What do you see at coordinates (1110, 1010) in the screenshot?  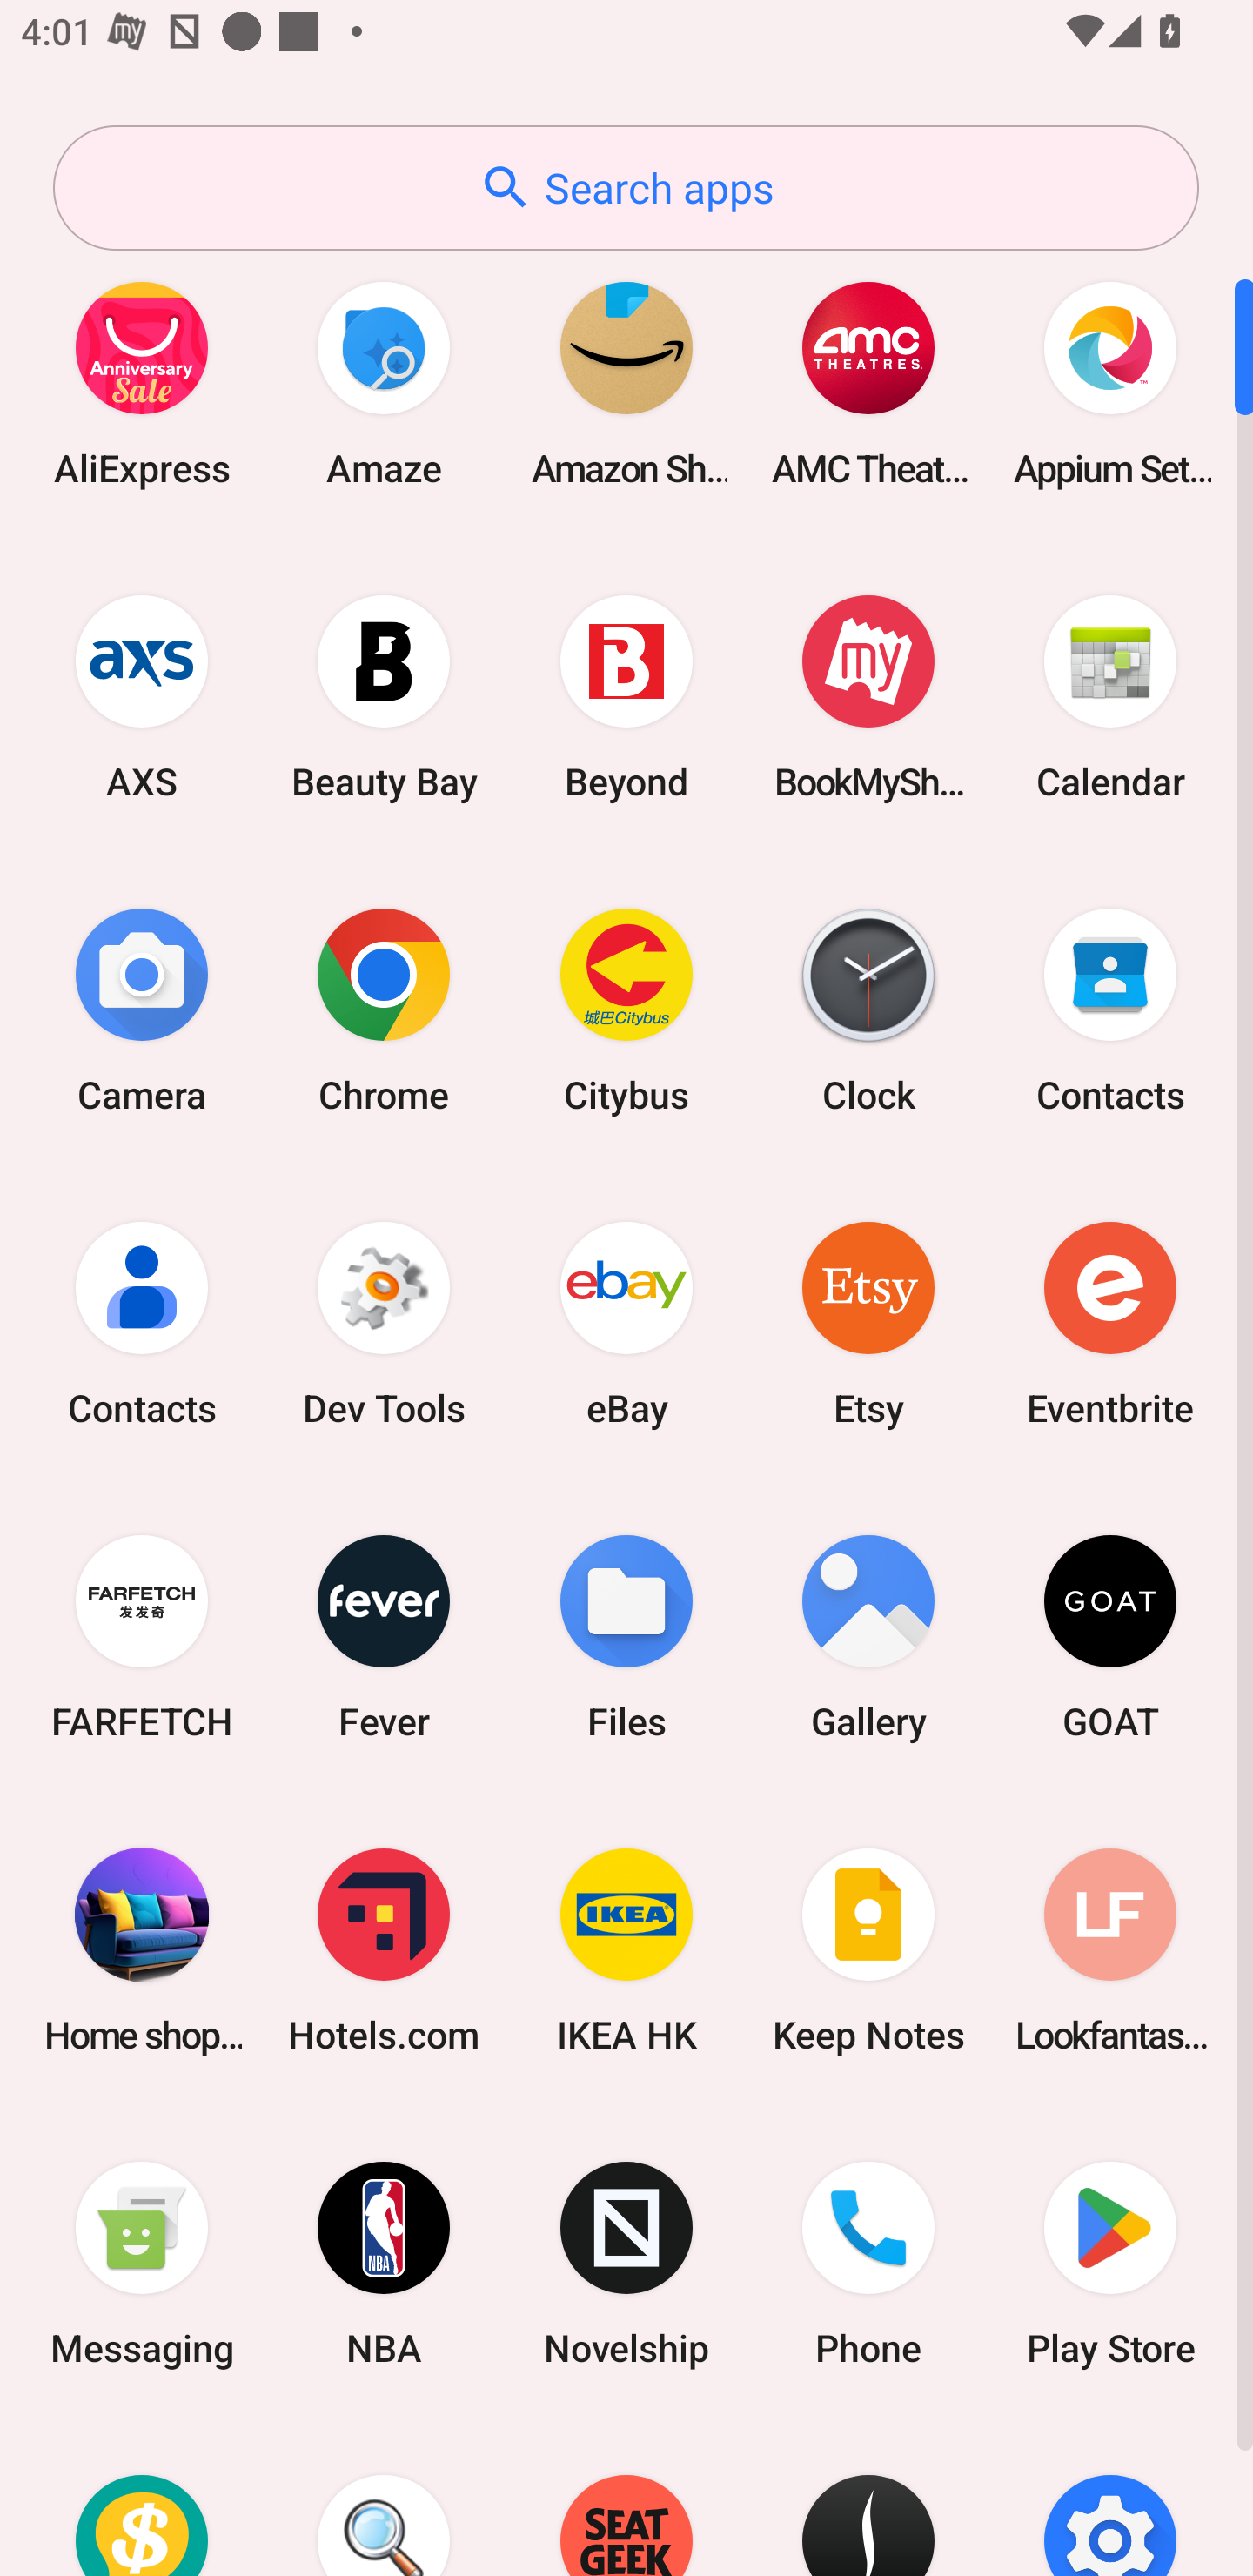 I see `Contacts` at bounding box center [1110, 1010].